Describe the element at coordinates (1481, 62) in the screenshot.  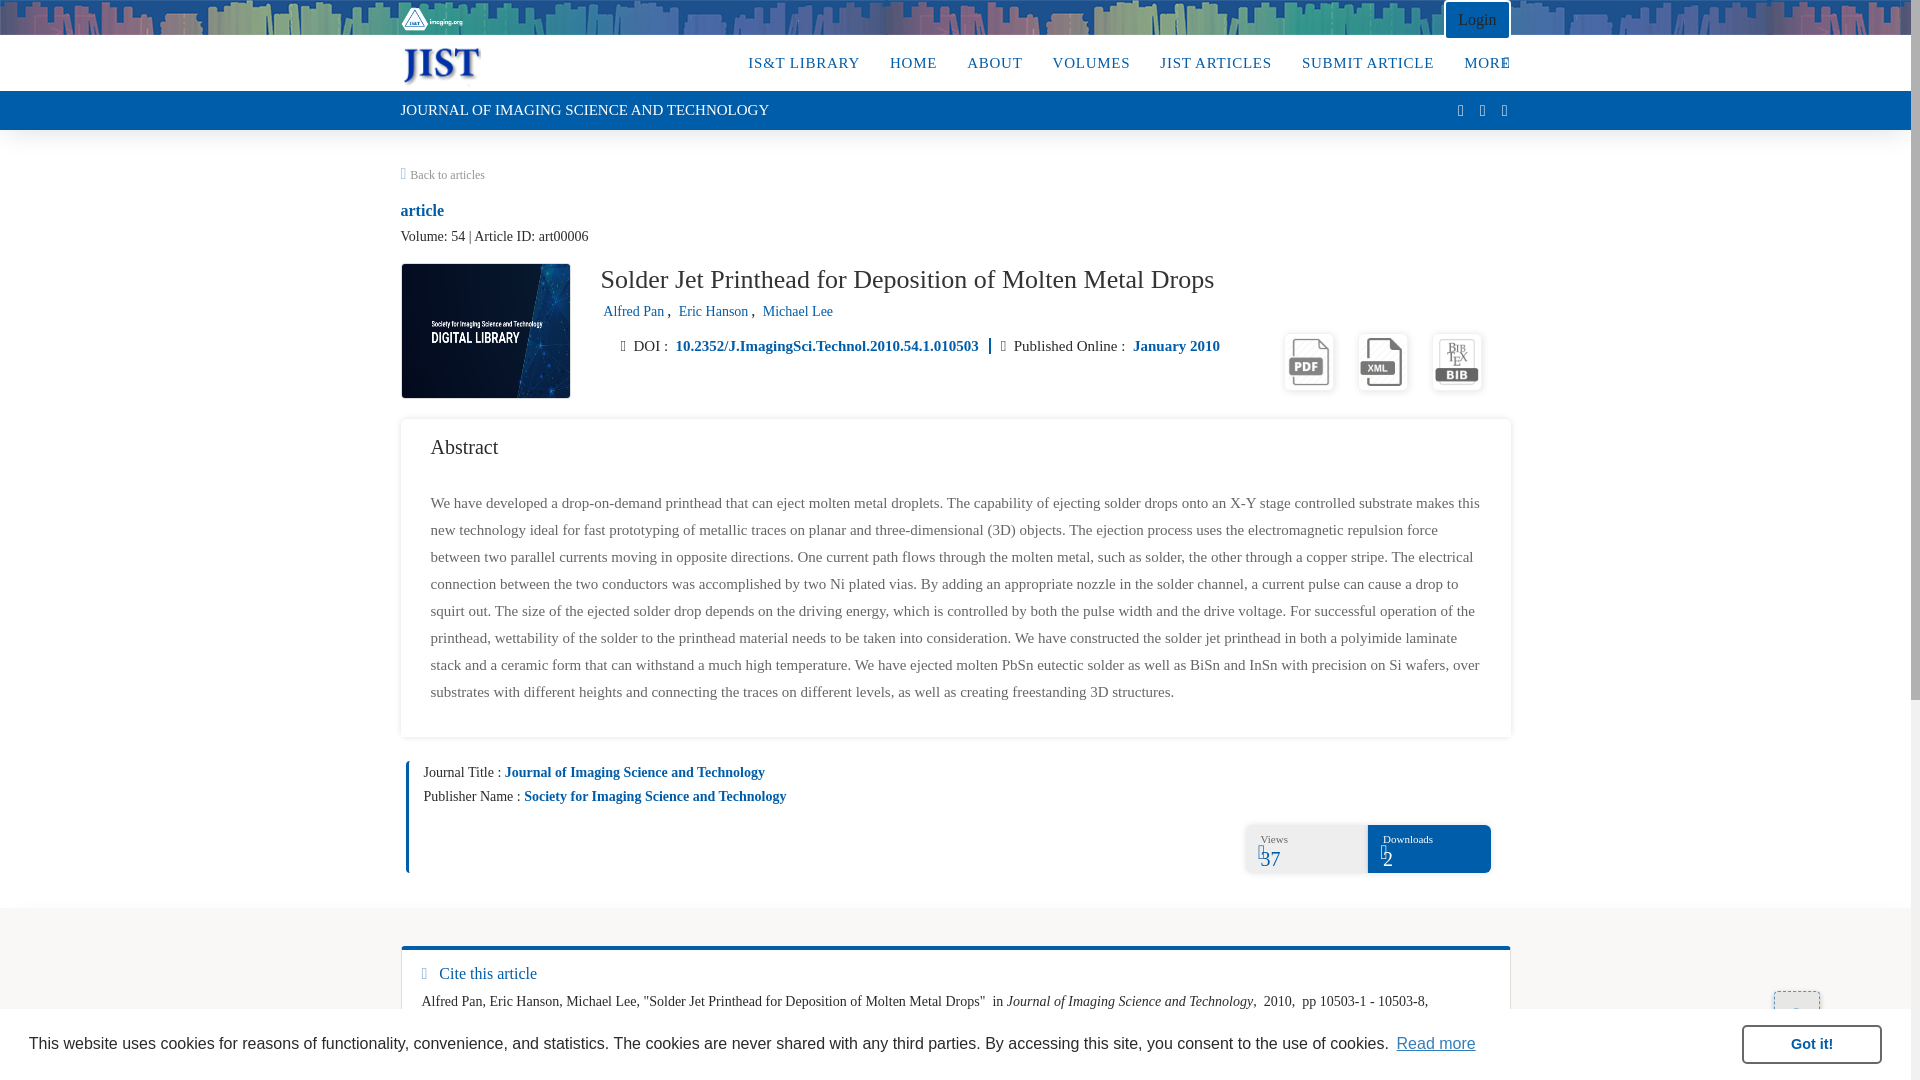
I see `MORE` at that location.